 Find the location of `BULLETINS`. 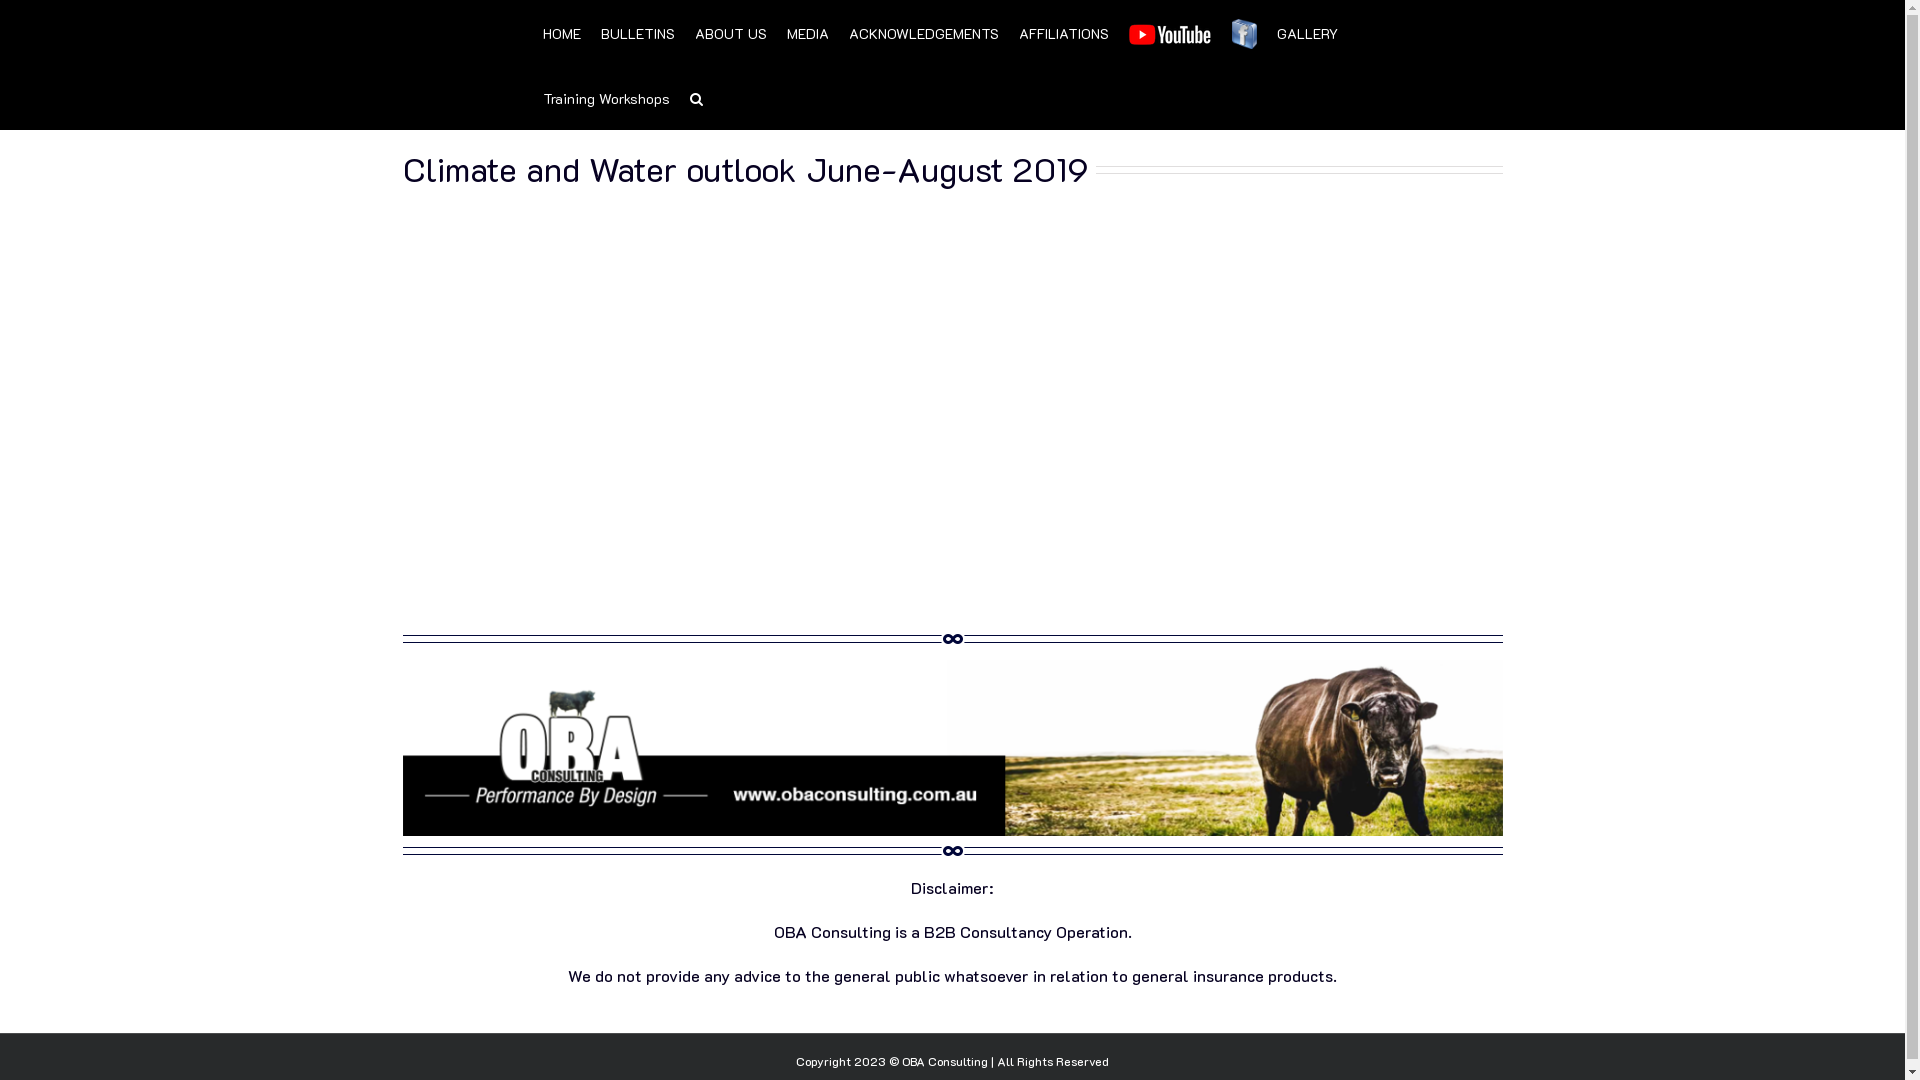

BULLETINS is located at coordinates (637, 32).